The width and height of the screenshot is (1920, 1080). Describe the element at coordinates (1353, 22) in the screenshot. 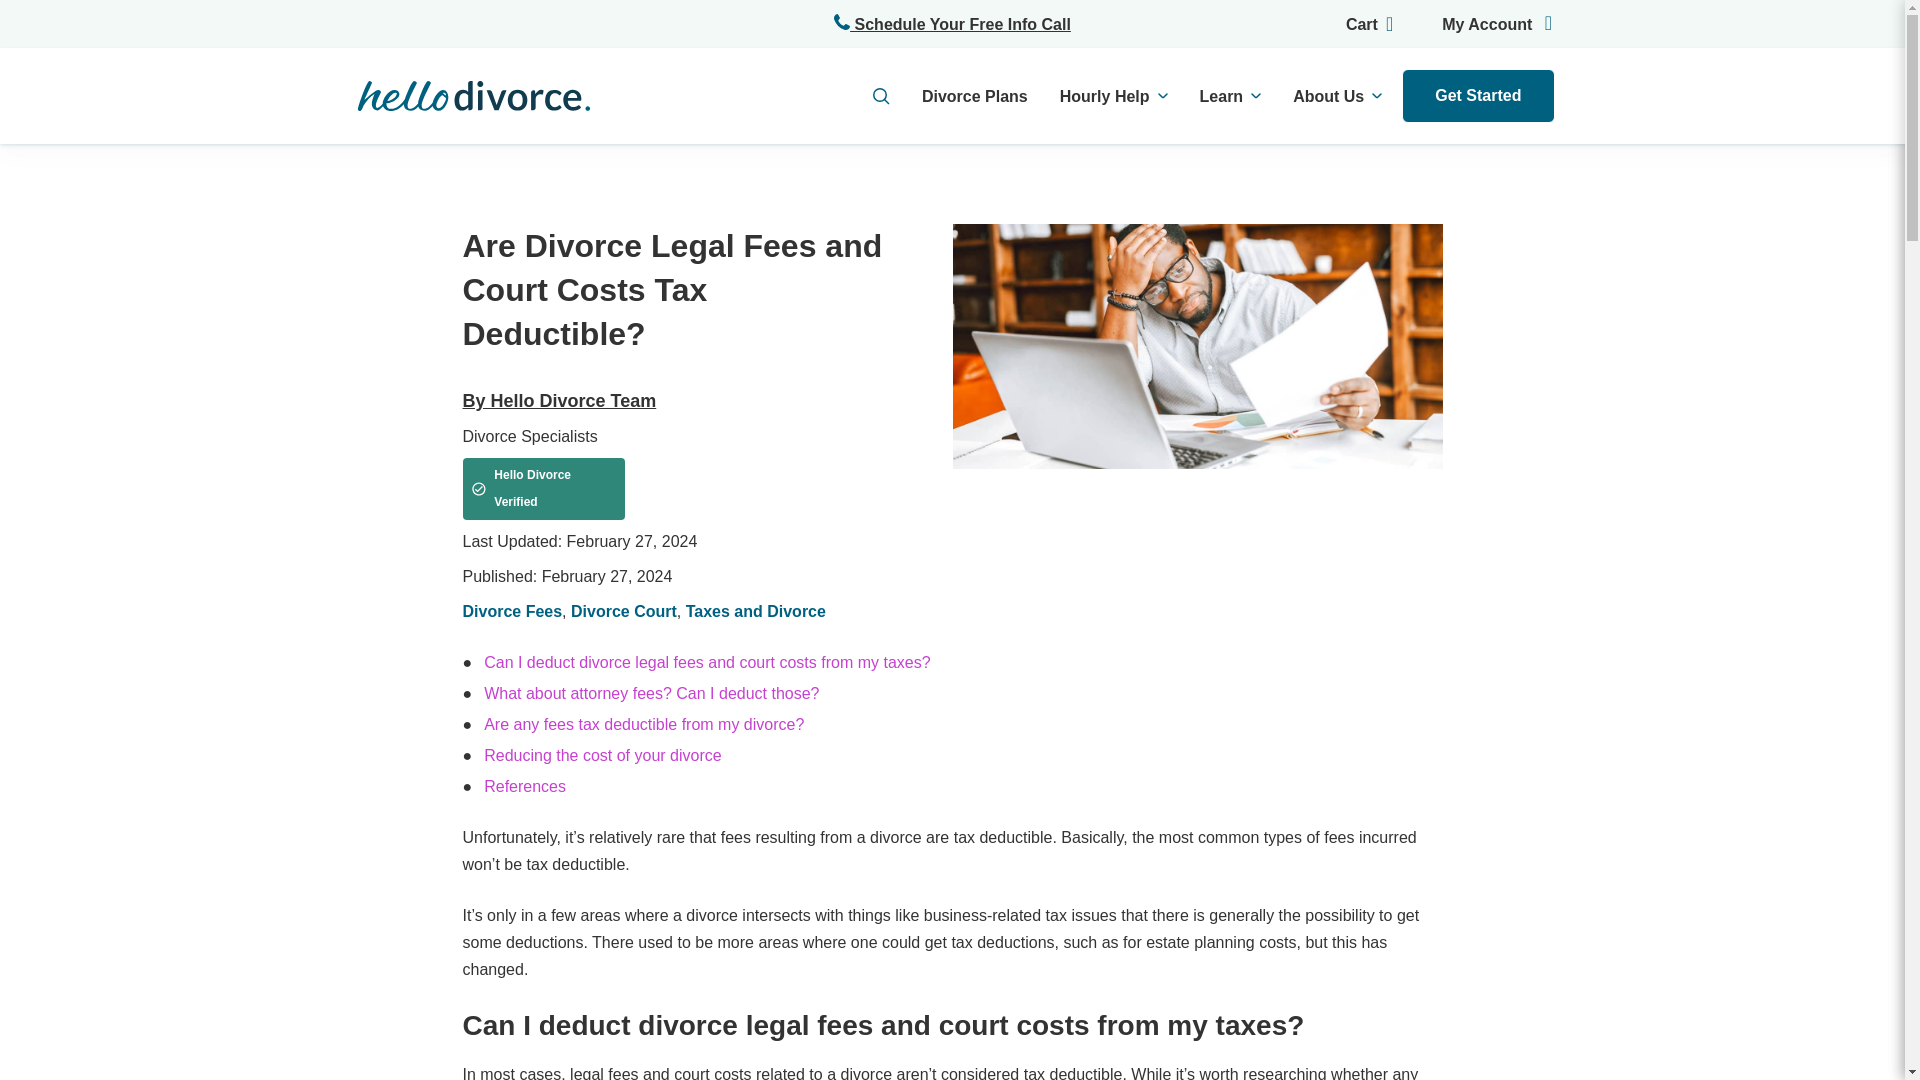

I see `Cart` at that location.